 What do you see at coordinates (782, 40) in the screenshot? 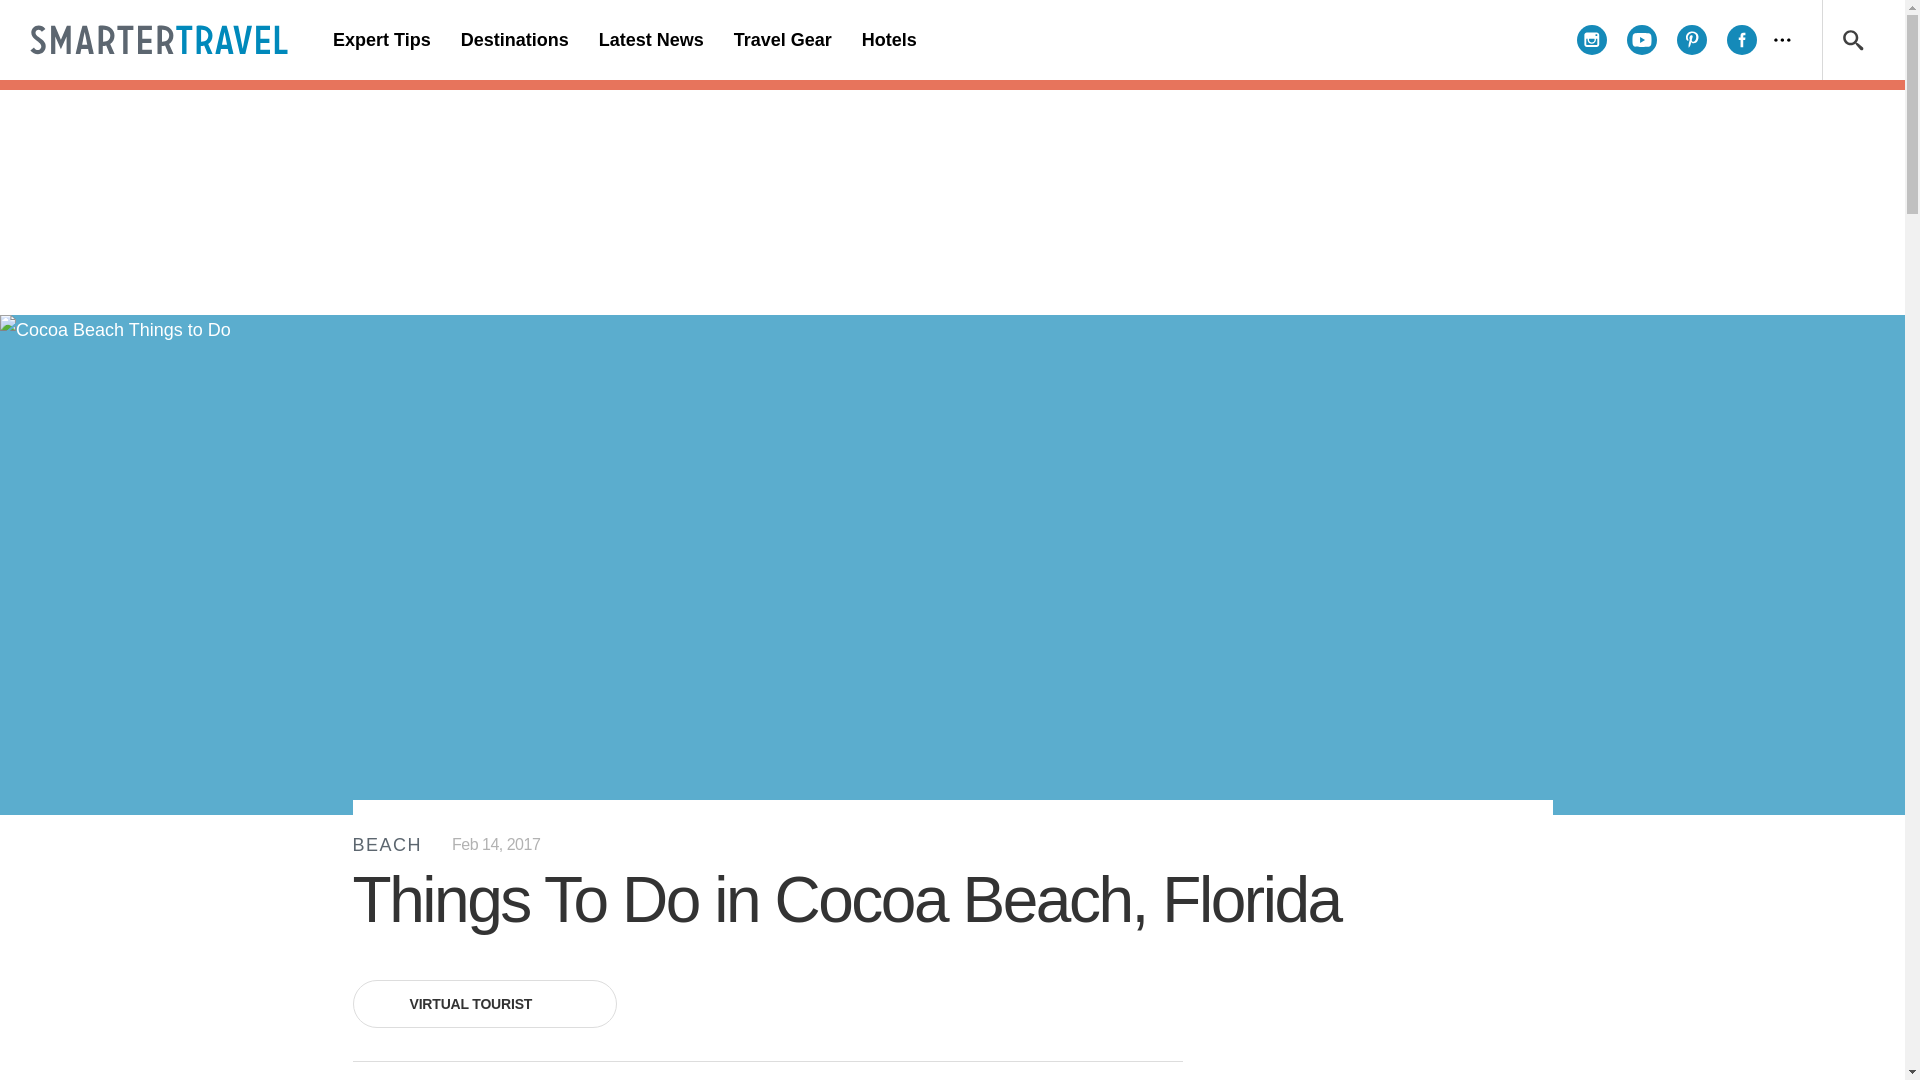
I see `Travel Gear` at bounding box center [782, 40].